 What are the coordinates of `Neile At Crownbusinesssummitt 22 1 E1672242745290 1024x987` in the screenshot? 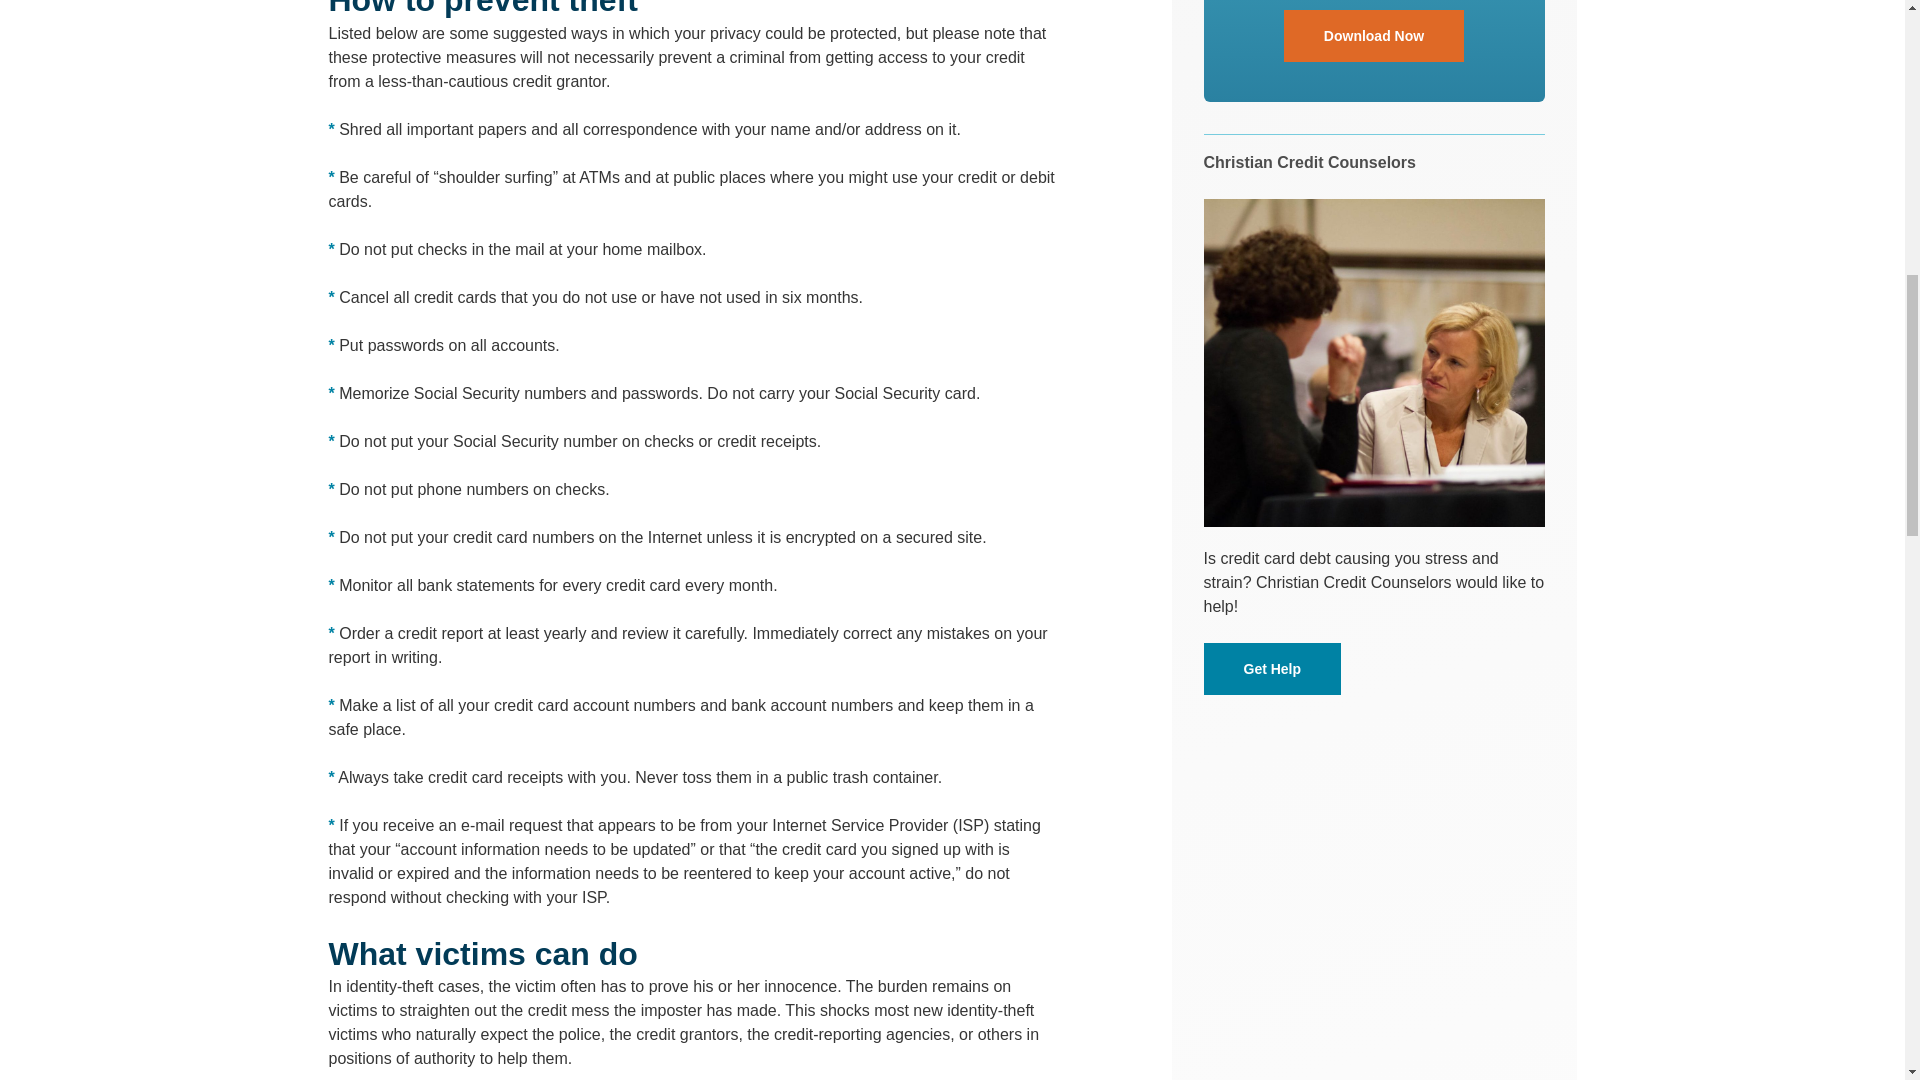 It's located at (1374, 363).